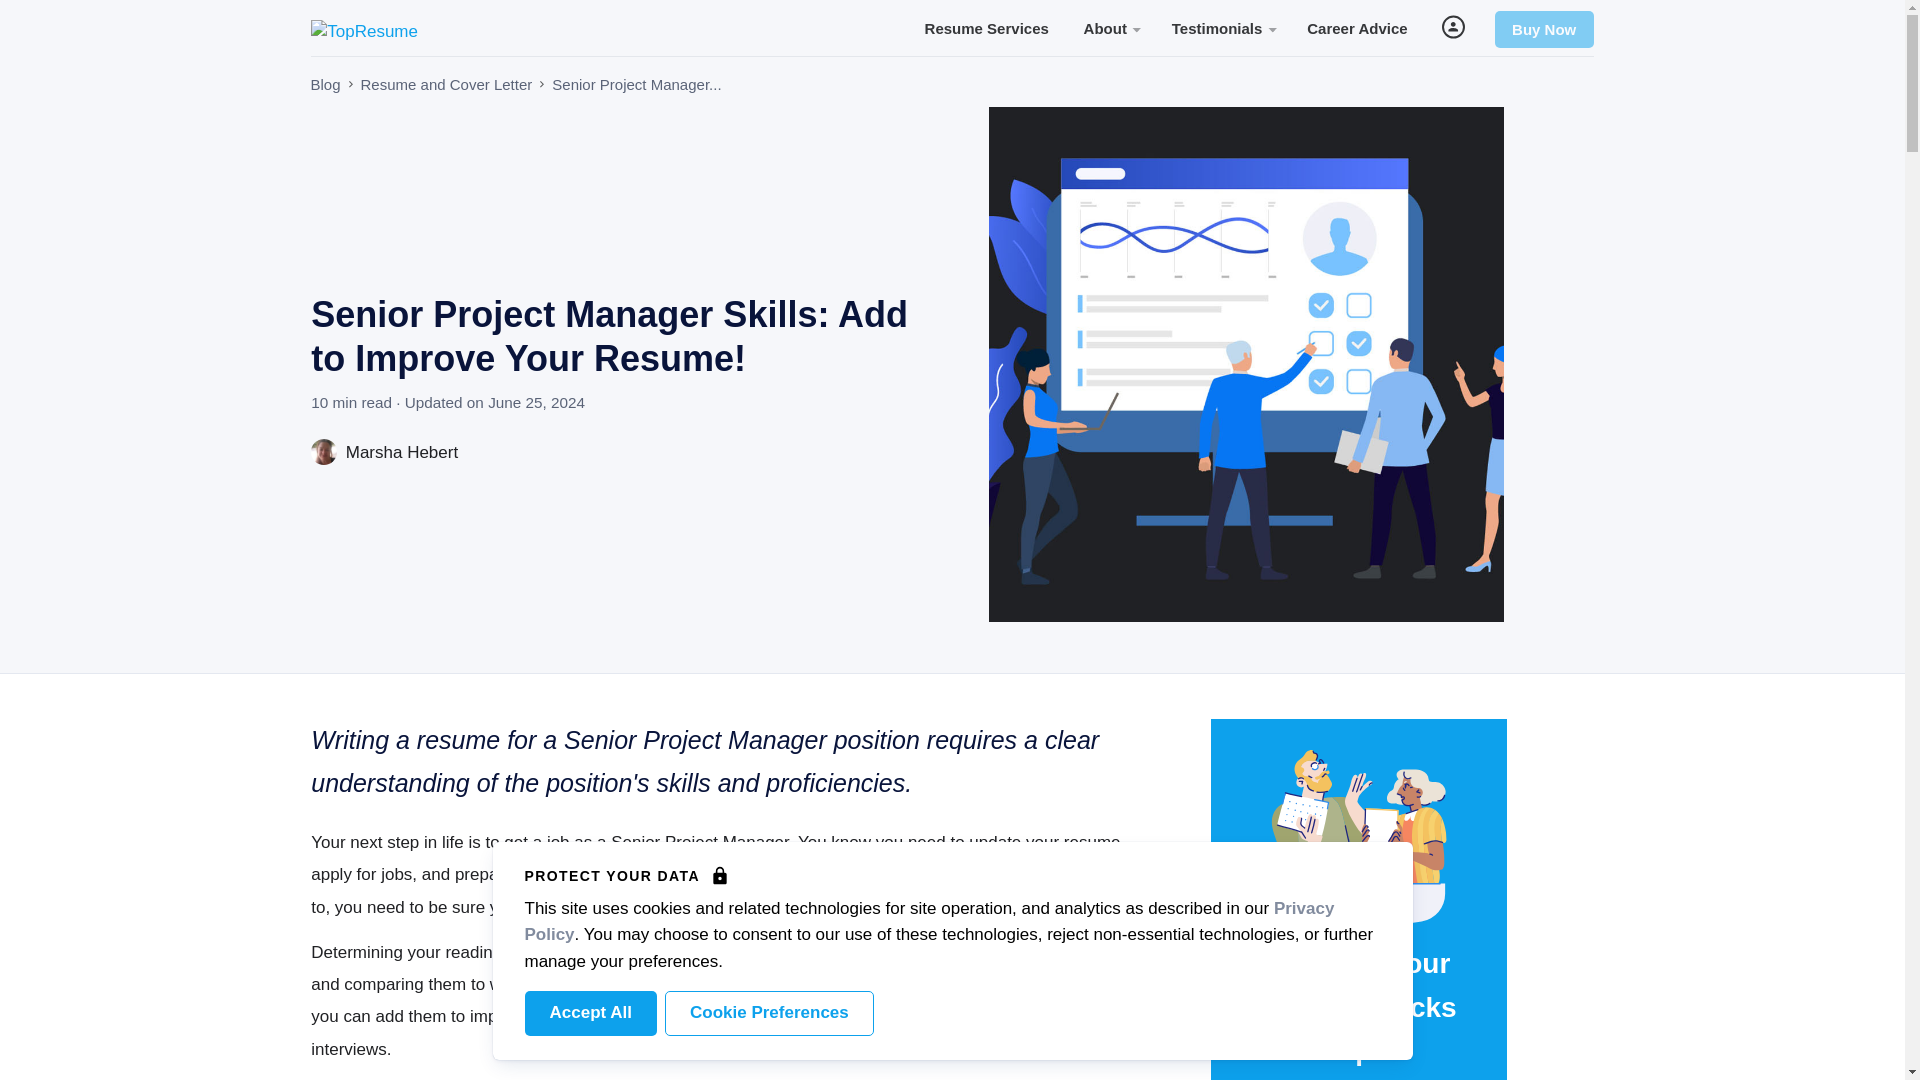 This screenshot has height=1080, width=1920. I want to click on Buy Now, so click(1544, 29).